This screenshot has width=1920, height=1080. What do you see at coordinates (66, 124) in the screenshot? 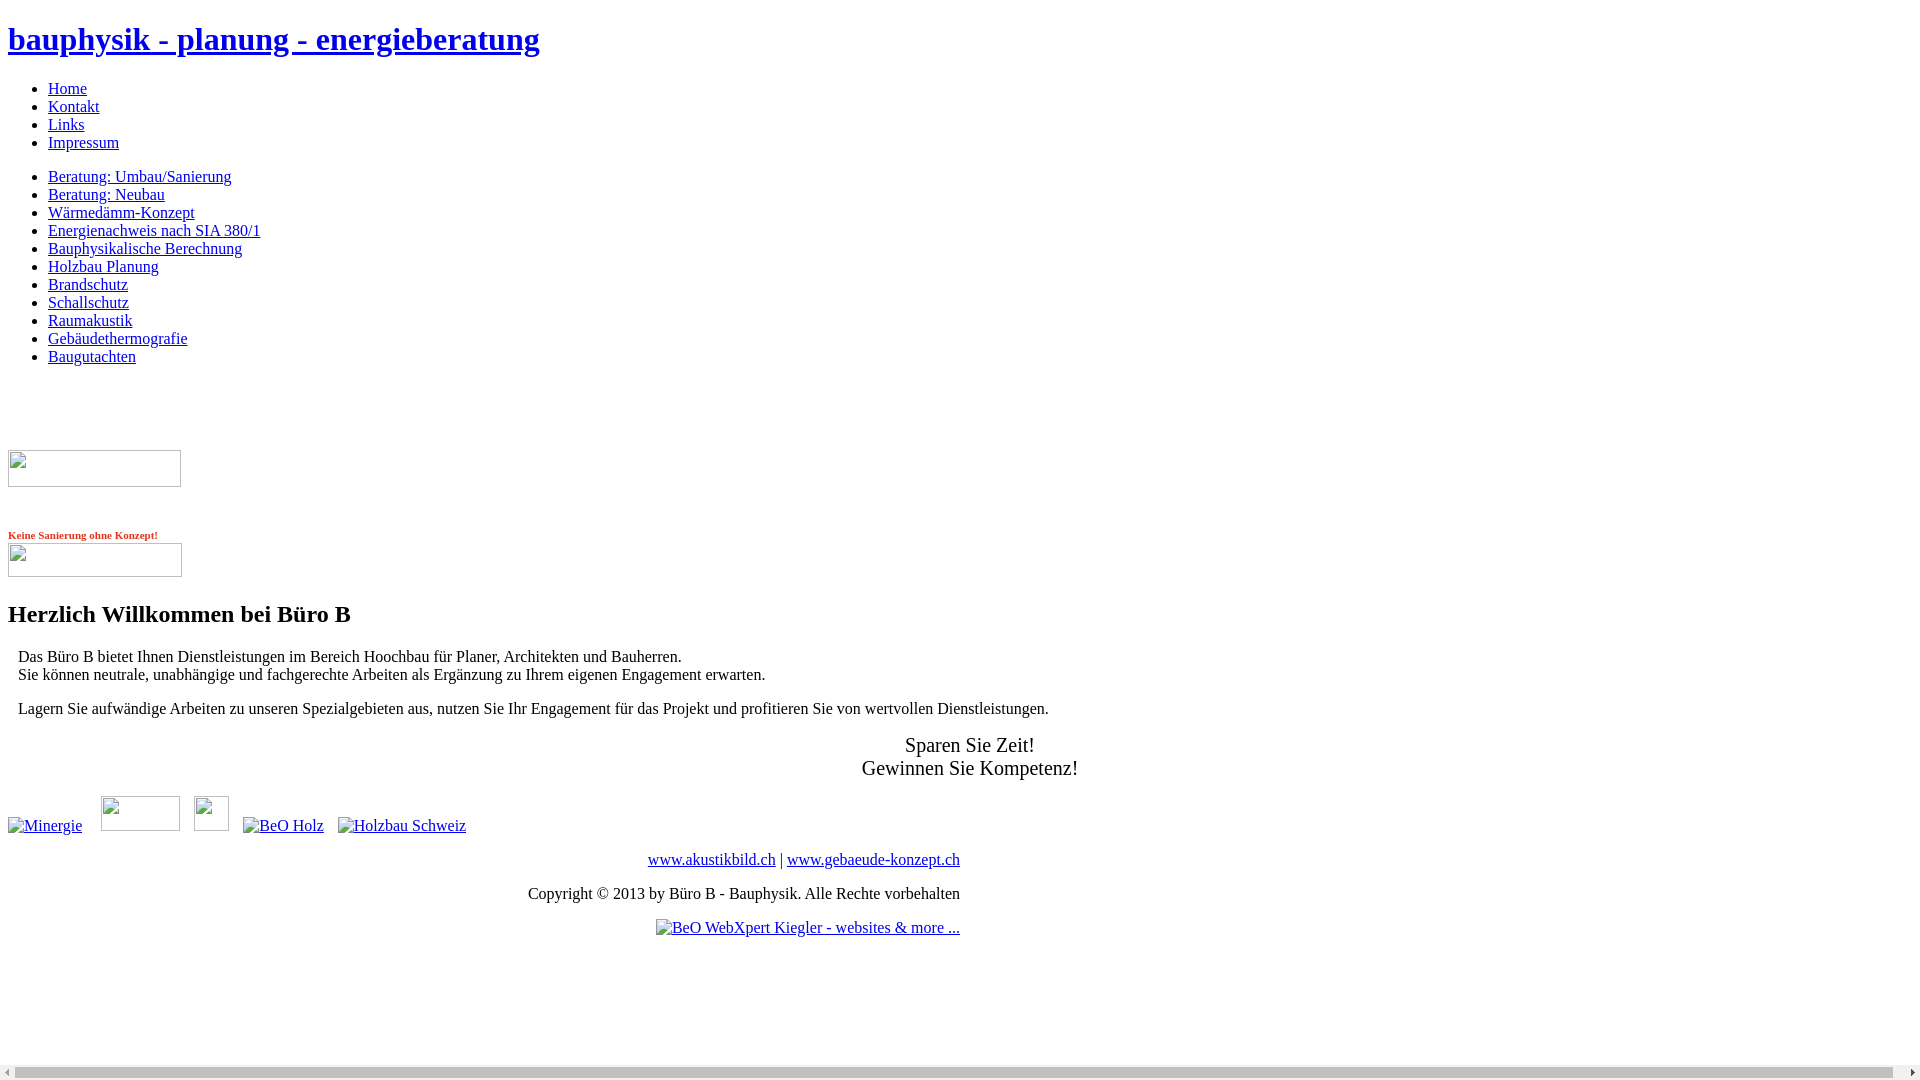
I see `Links` at bounding box center [66, 124].